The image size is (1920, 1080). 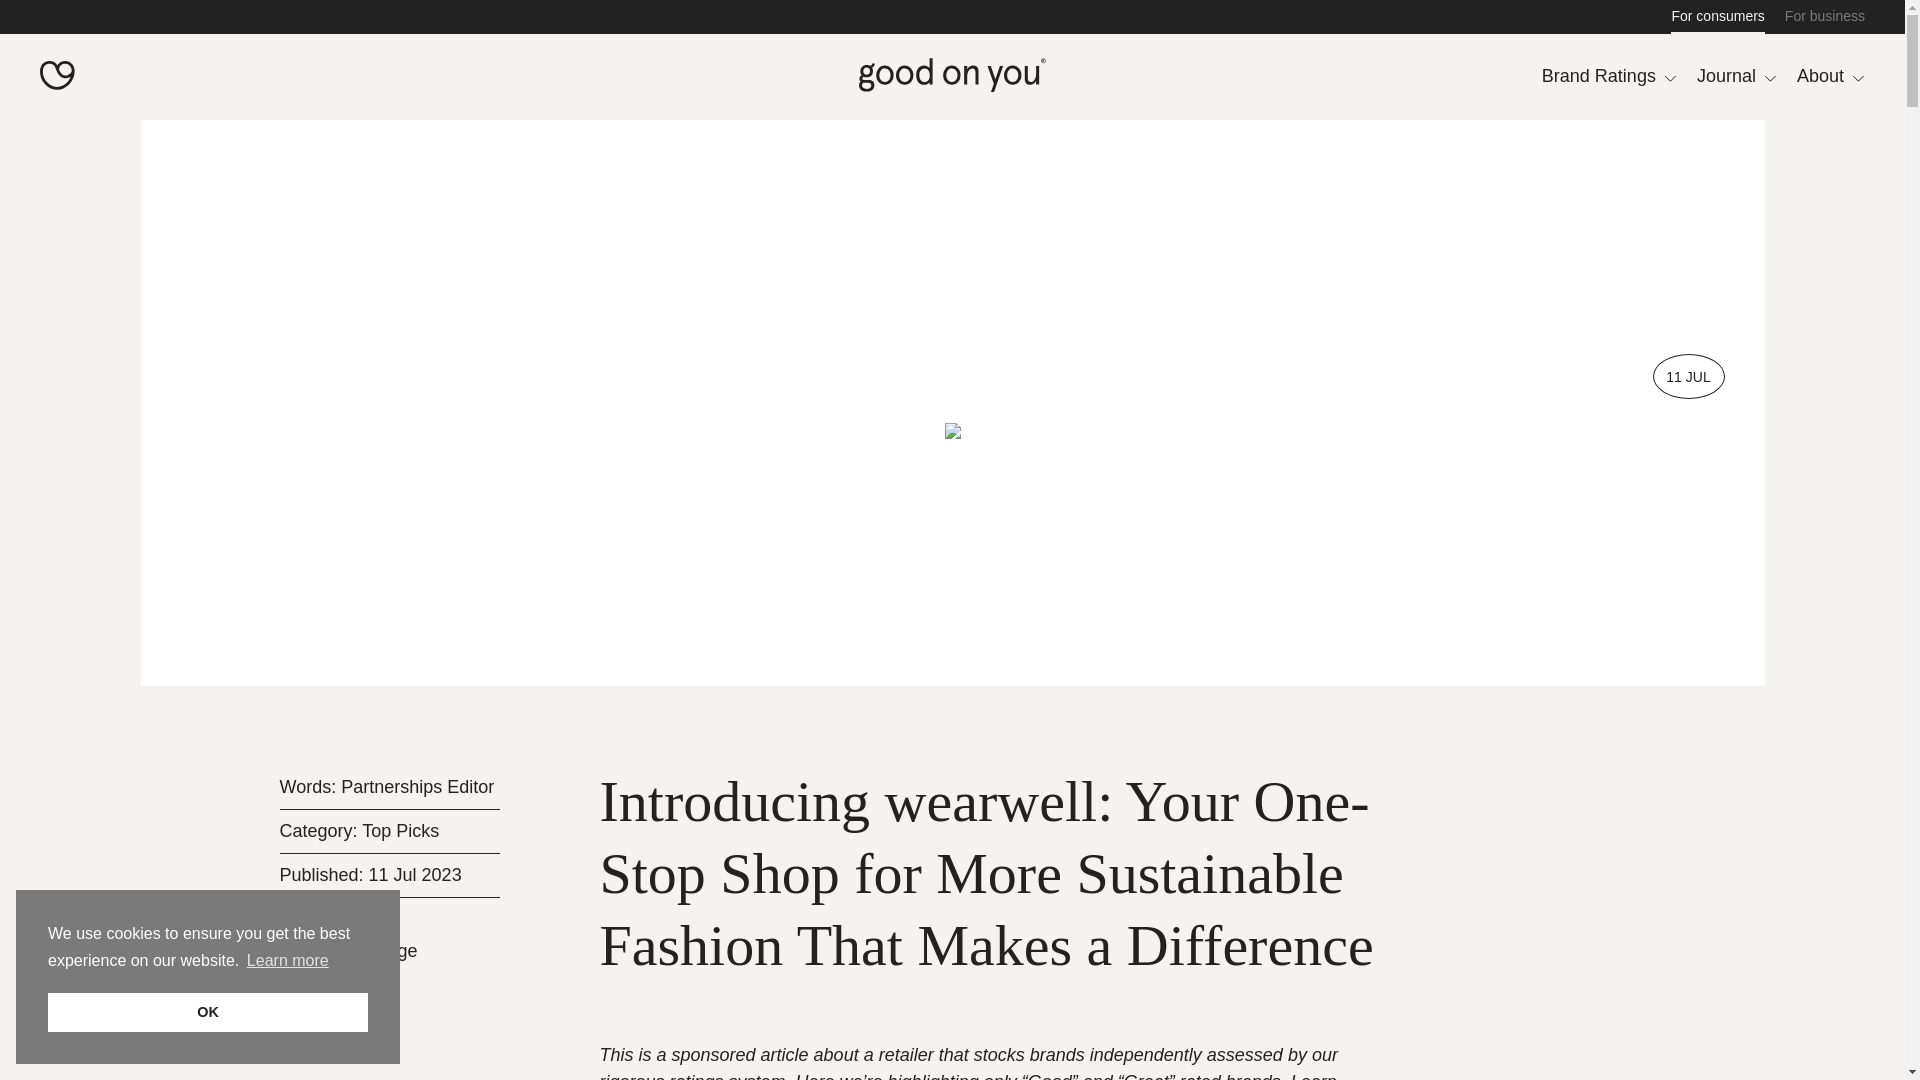 What do you see at coordinates (1717, 16) in the screenshot?
I see `For consumers` at bounding box center [1717, 16].